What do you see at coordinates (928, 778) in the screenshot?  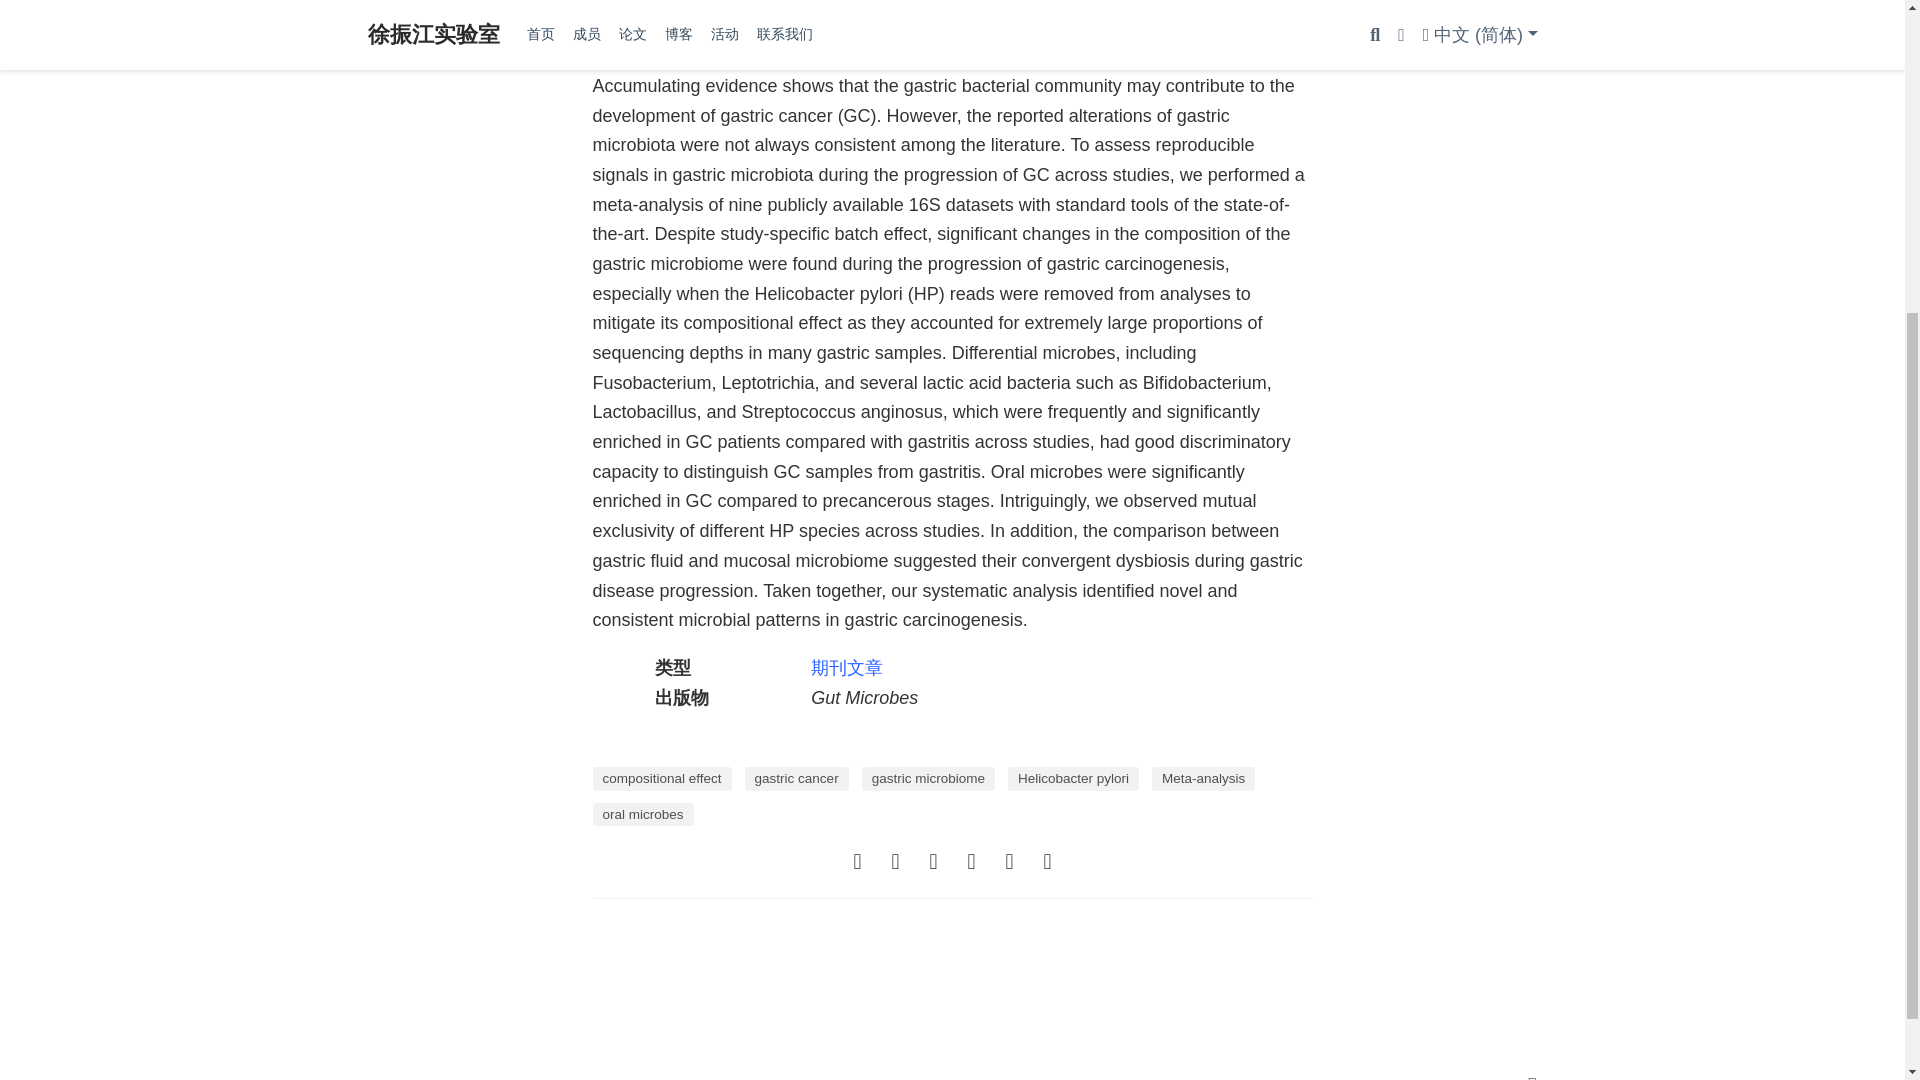 I see `gastric microbiome` at bounding box center [928, 778].